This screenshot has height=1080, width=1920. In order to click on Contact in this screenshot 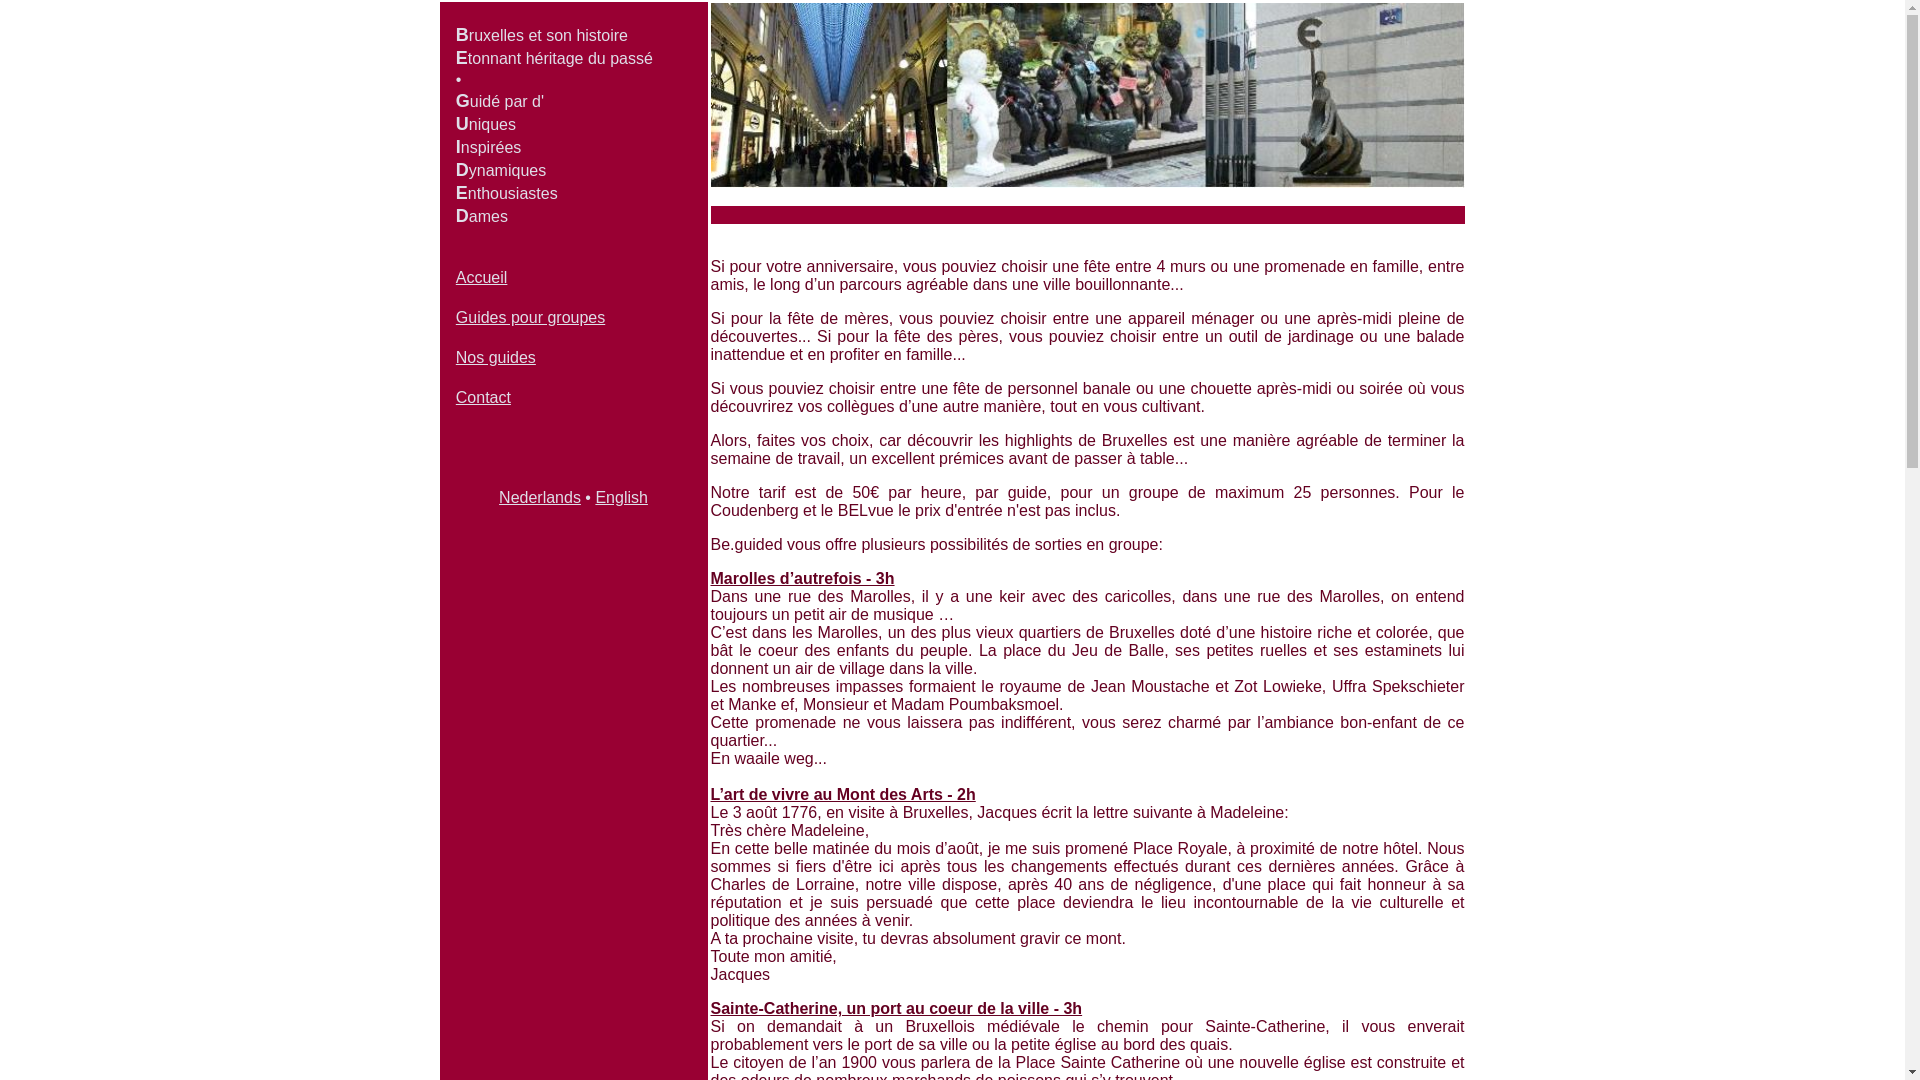, I will do `click(484, 398)`.